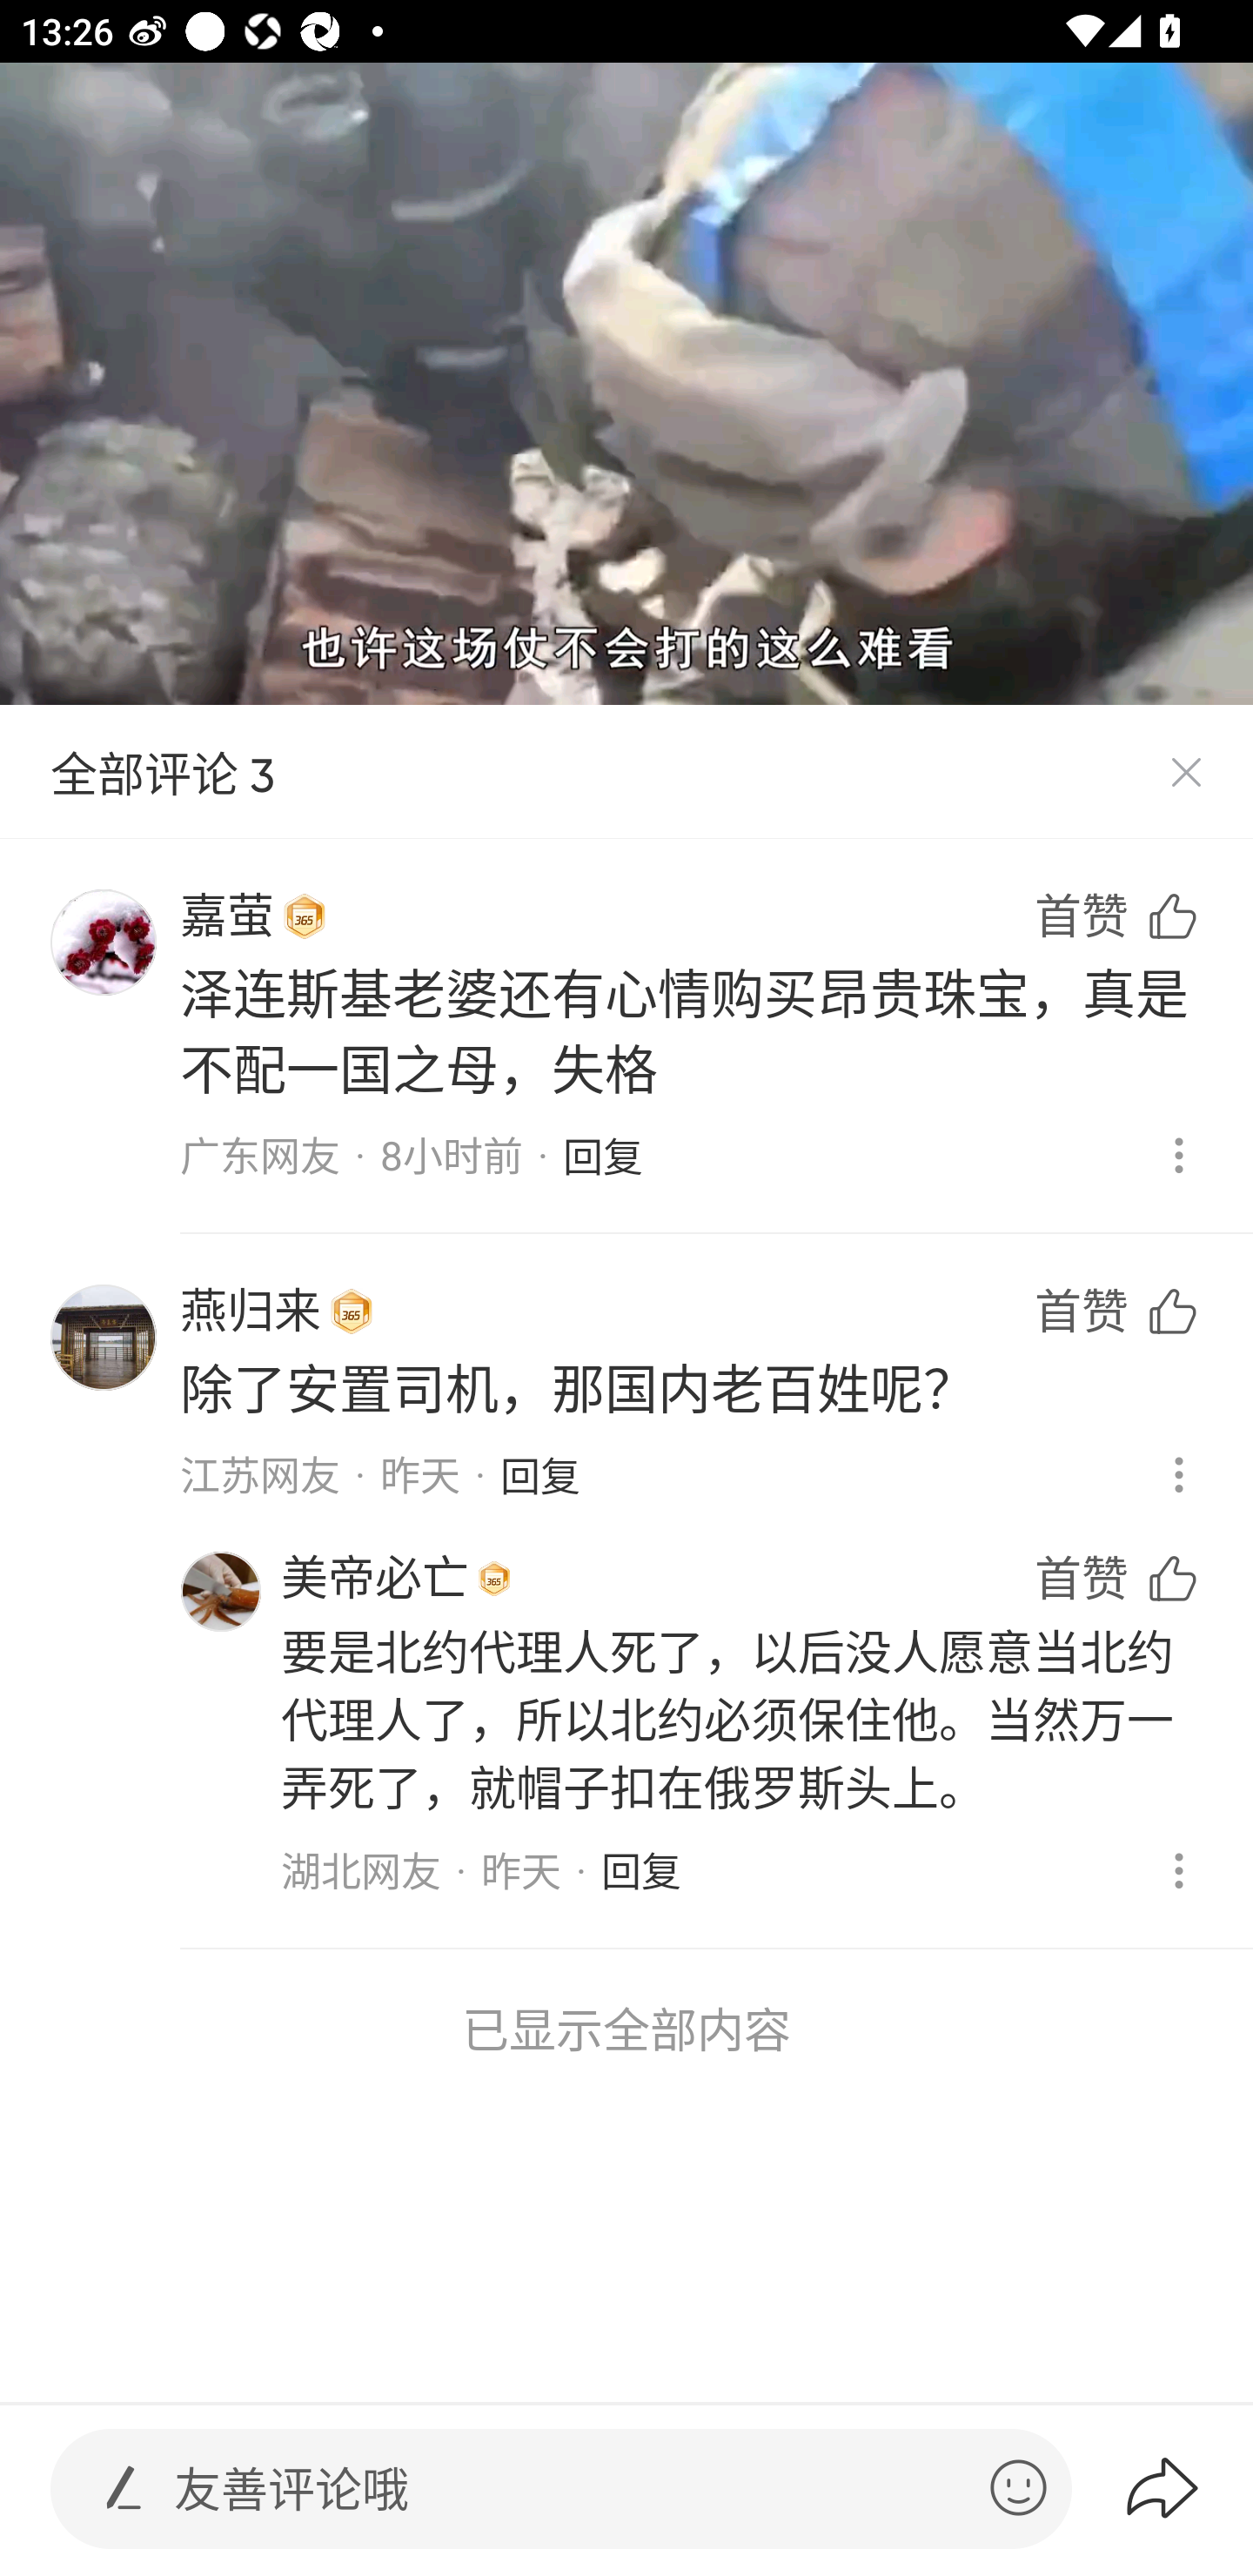 The height and width of the screenshot is (2576, 1253). Describe the element at coordinates (626, 2029) in the screenshot. I see `已显示全部内容` at that location.